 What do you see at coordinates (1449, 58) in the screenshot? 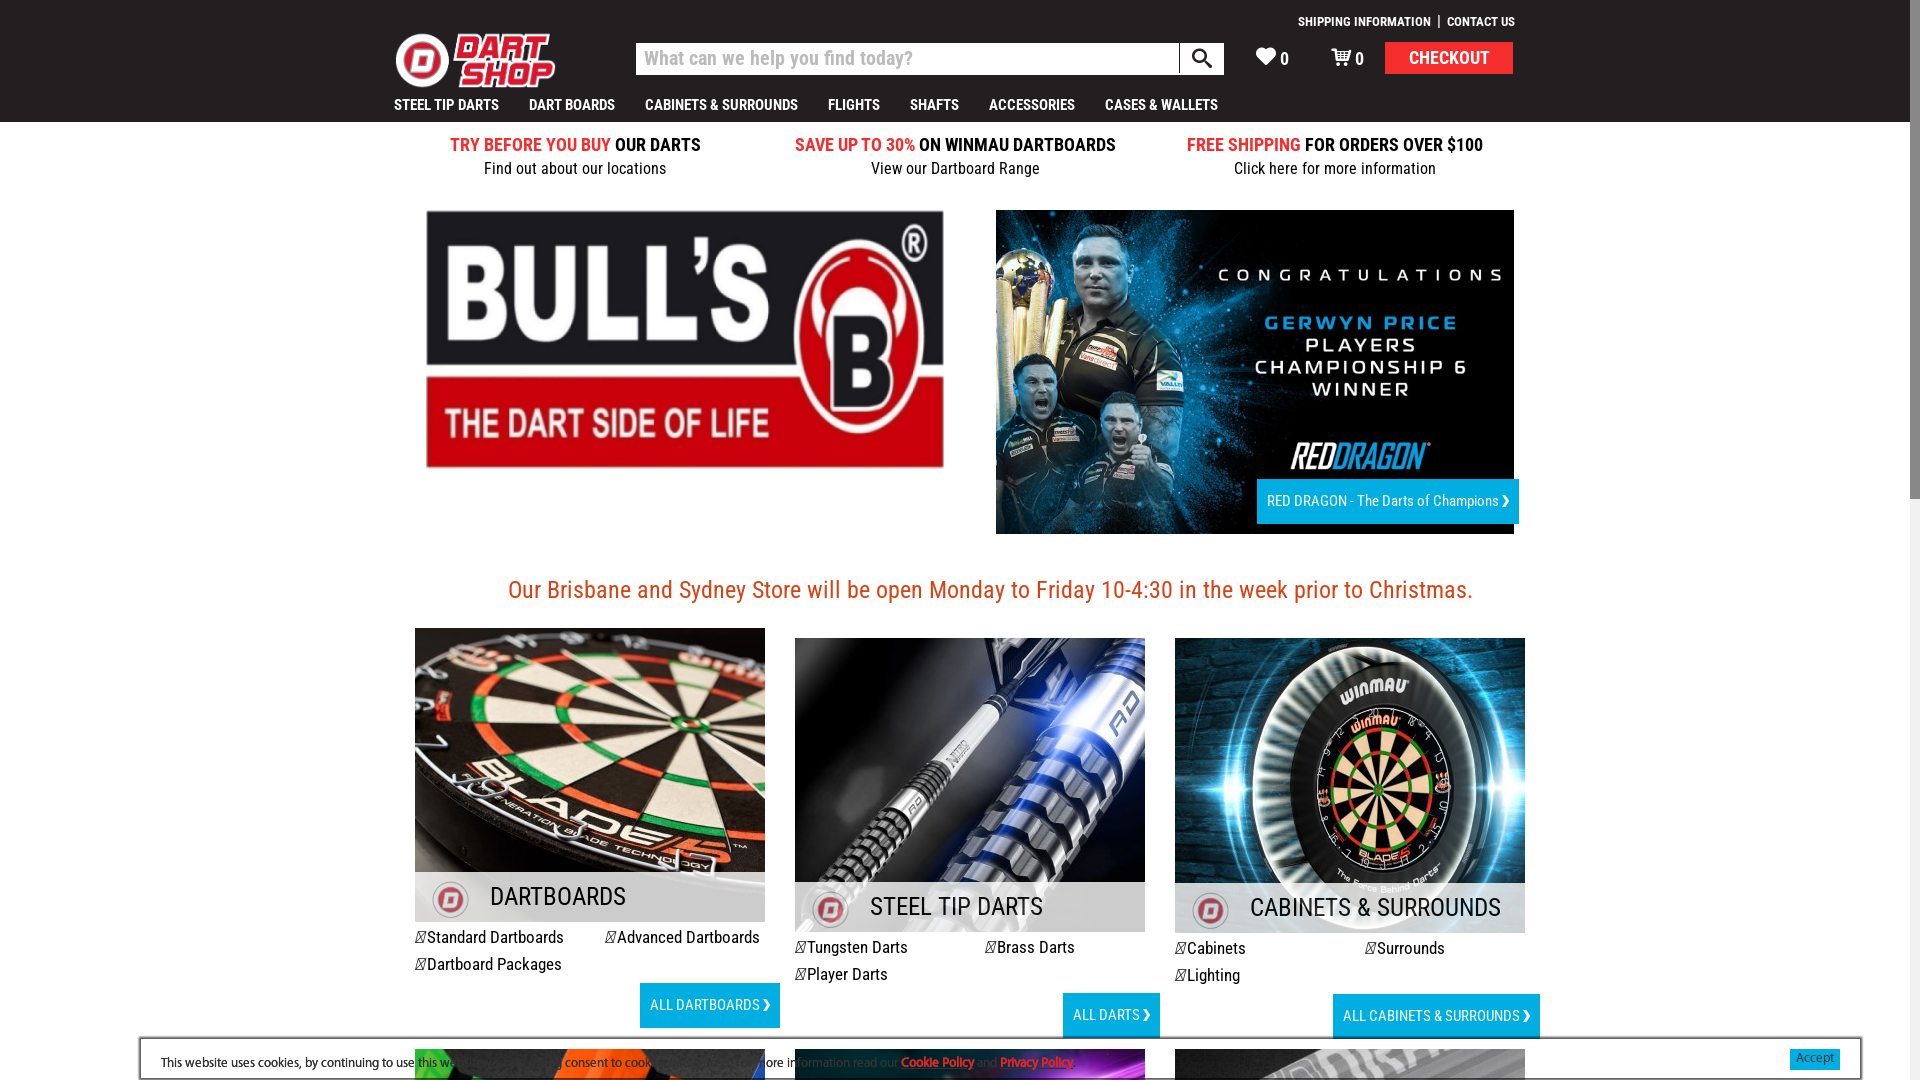
I see `CHECKOUT` at bounding box center [1449, 58].